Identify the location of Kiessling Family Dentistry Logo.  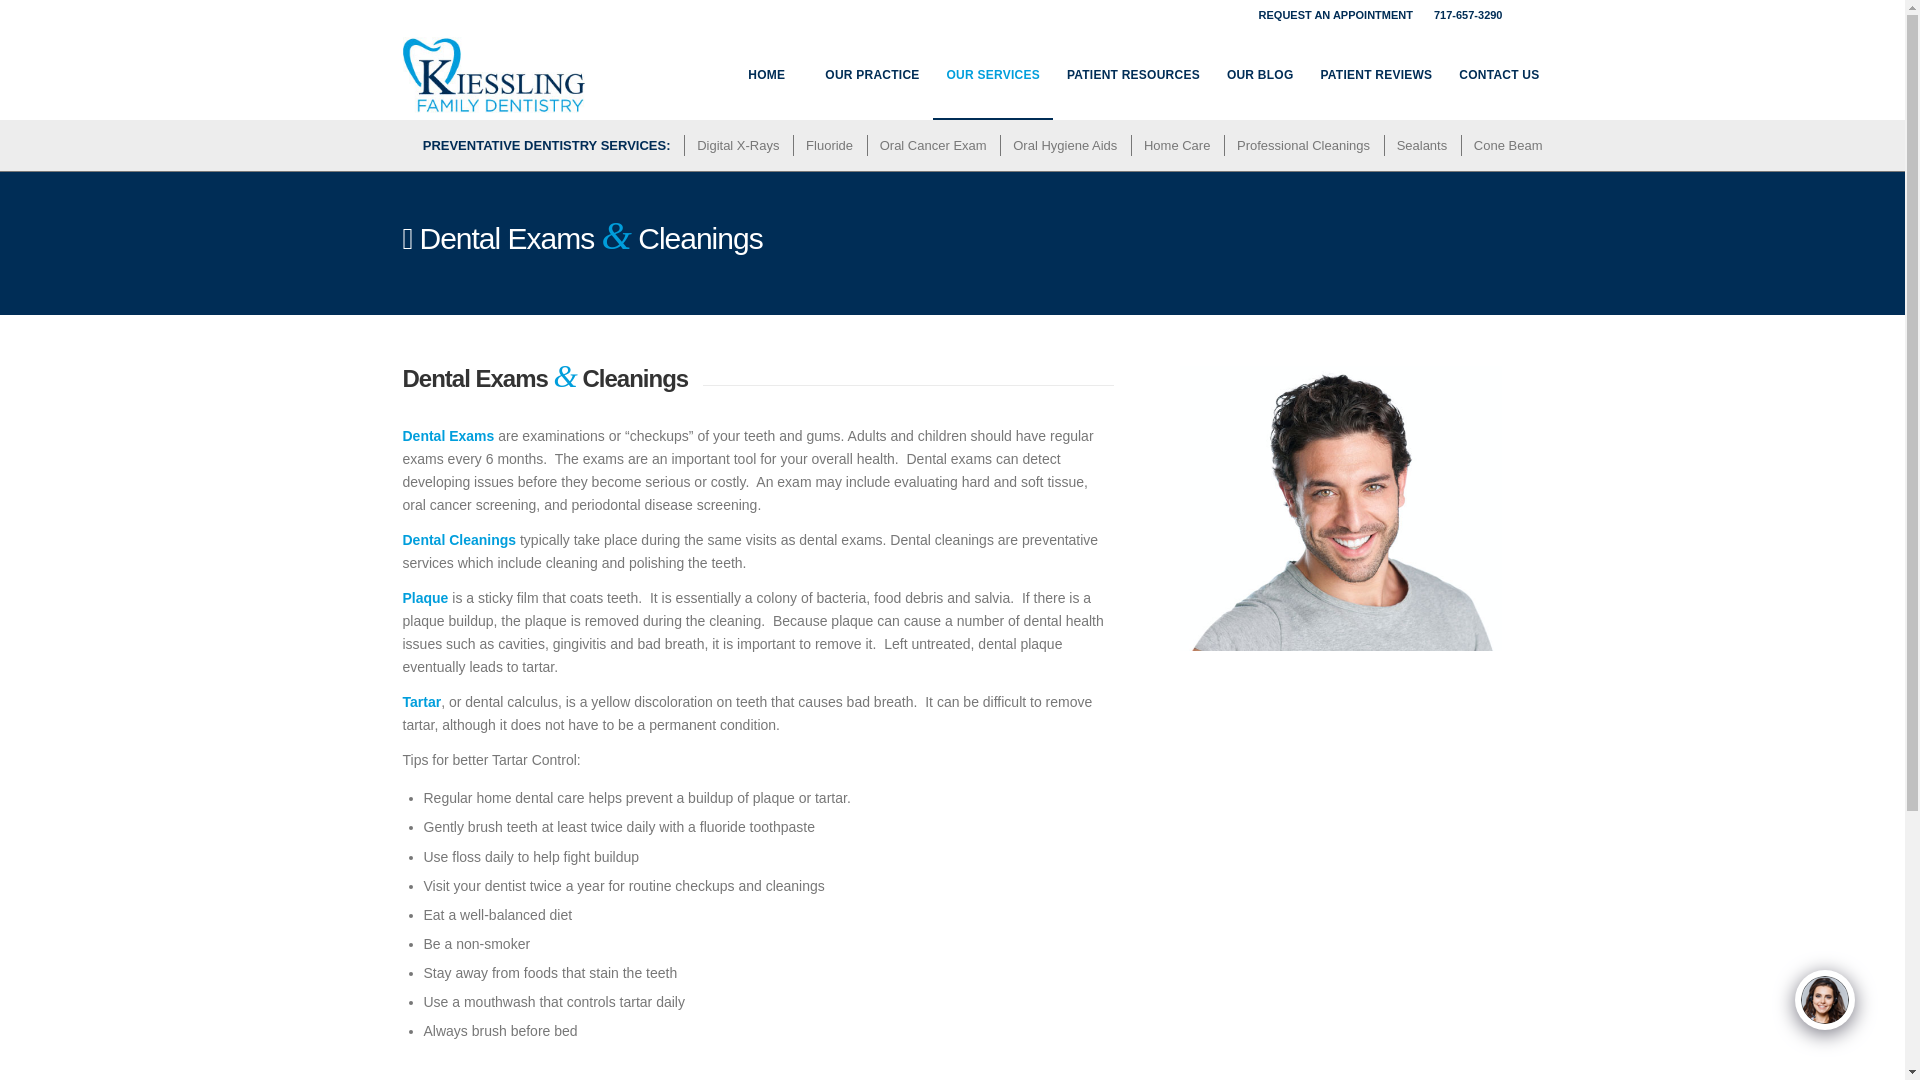
(493, 74).